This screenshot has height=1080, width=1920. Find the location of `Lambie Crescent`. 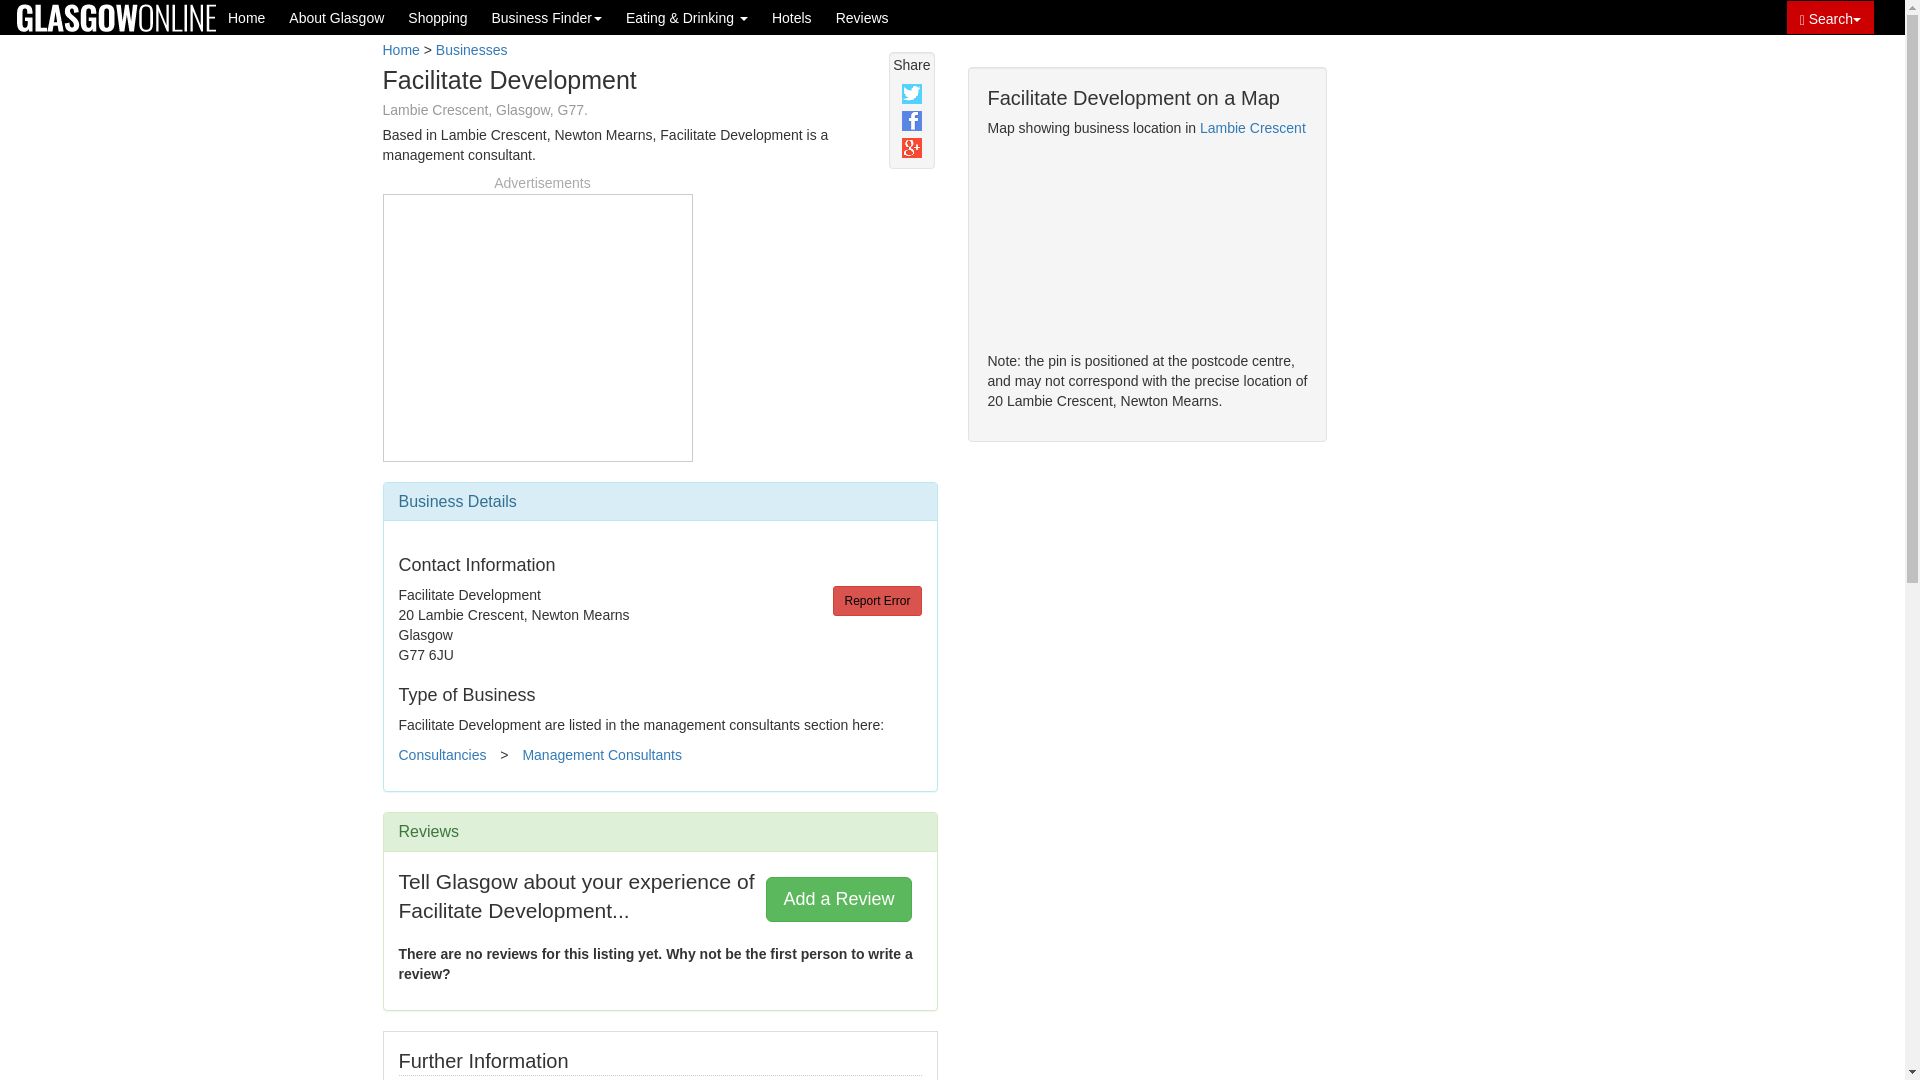

Lambie Crescent is located at coordinates (1252, 128).